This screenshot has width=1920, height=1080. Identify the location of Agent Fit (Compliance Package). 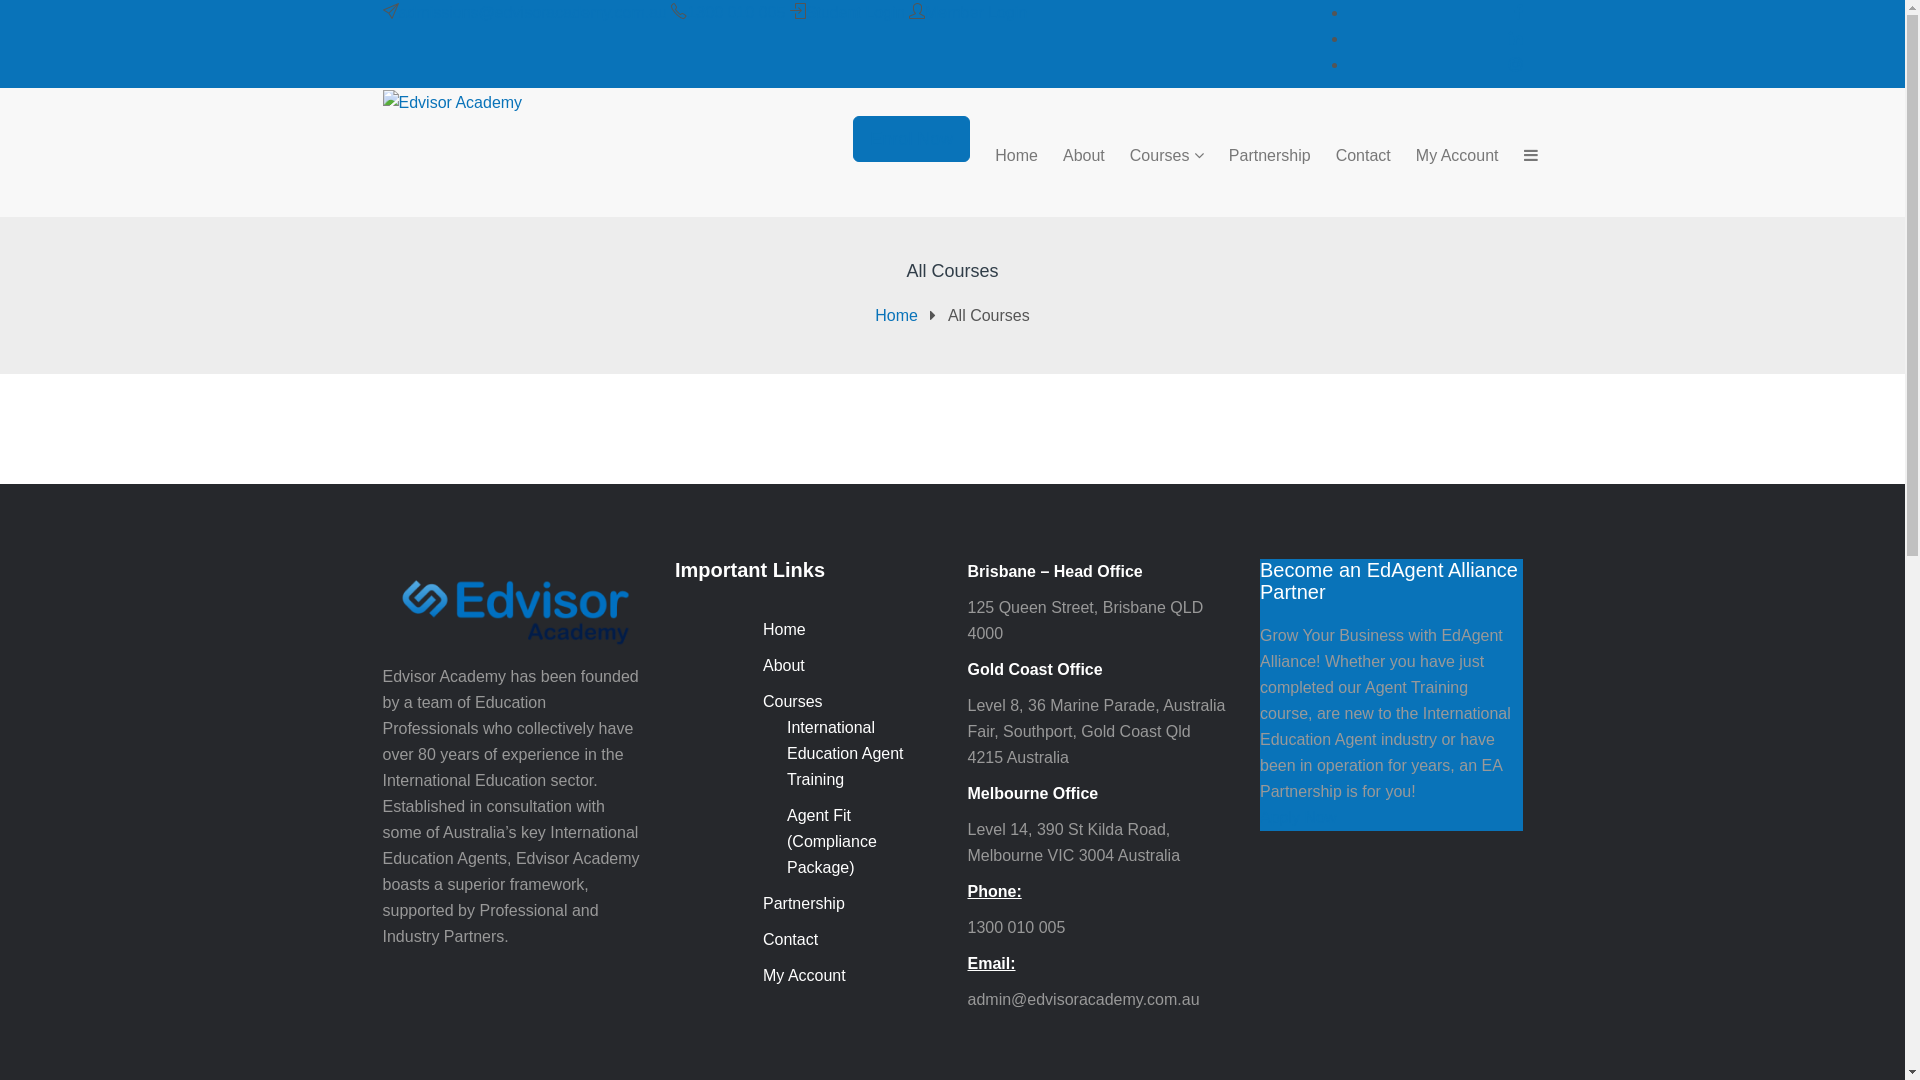
(832, 842).